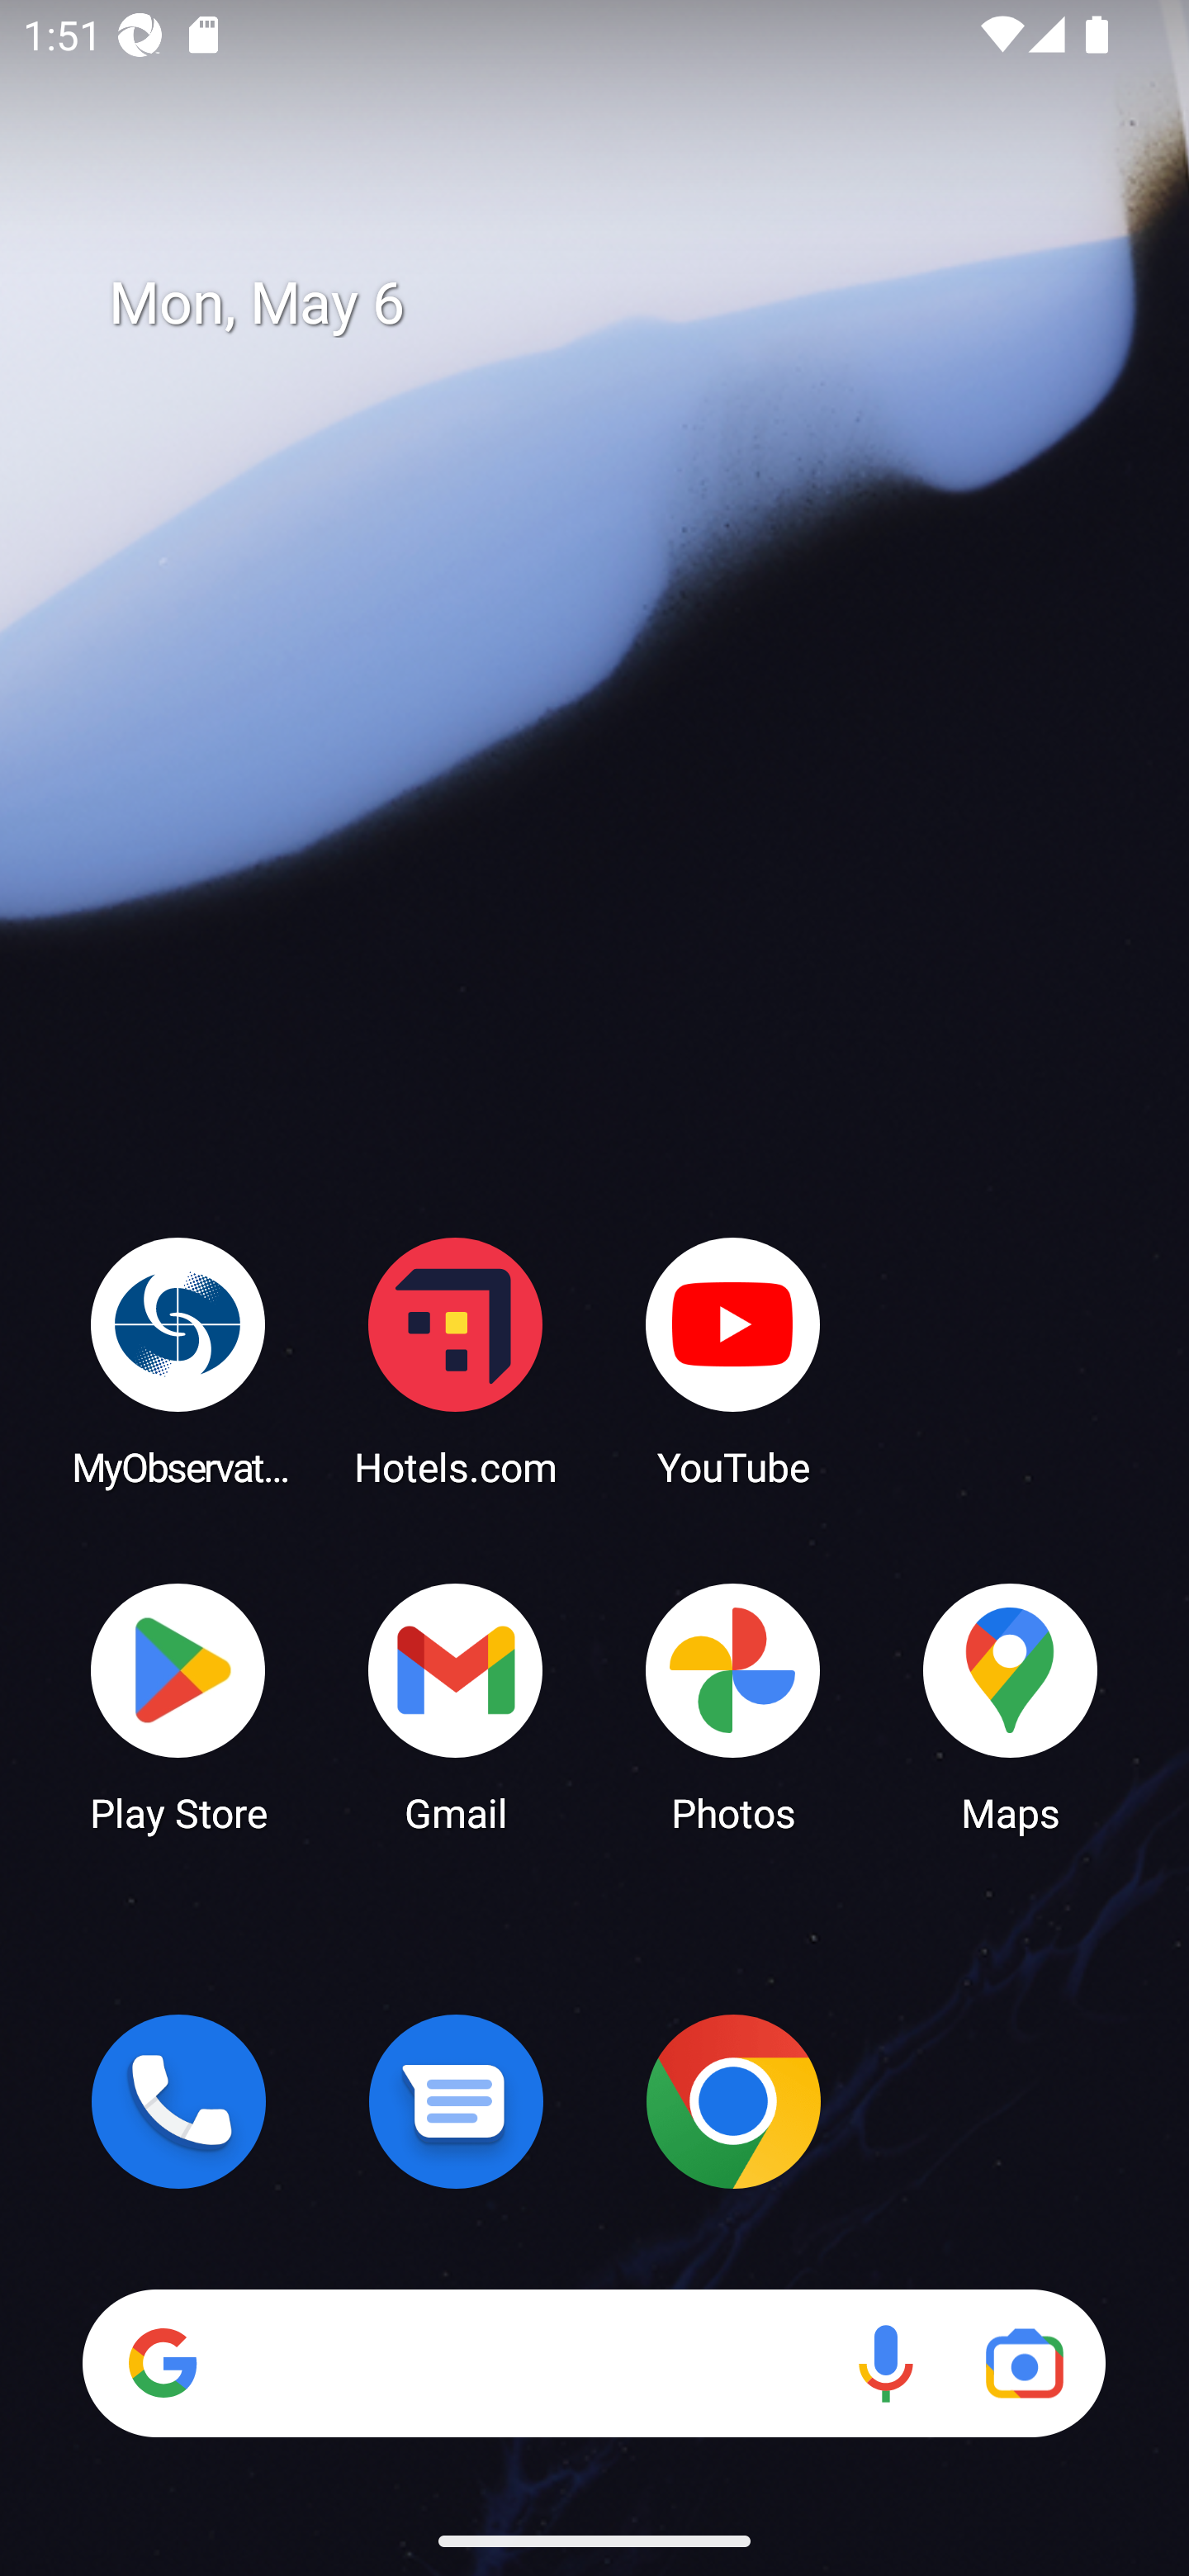 The height and width of the screenshot is (2576, 1189). What do you see at coordinates (456, 1706) in the screenshot?
I see `Gmail` at bounding box center [456, 1706].